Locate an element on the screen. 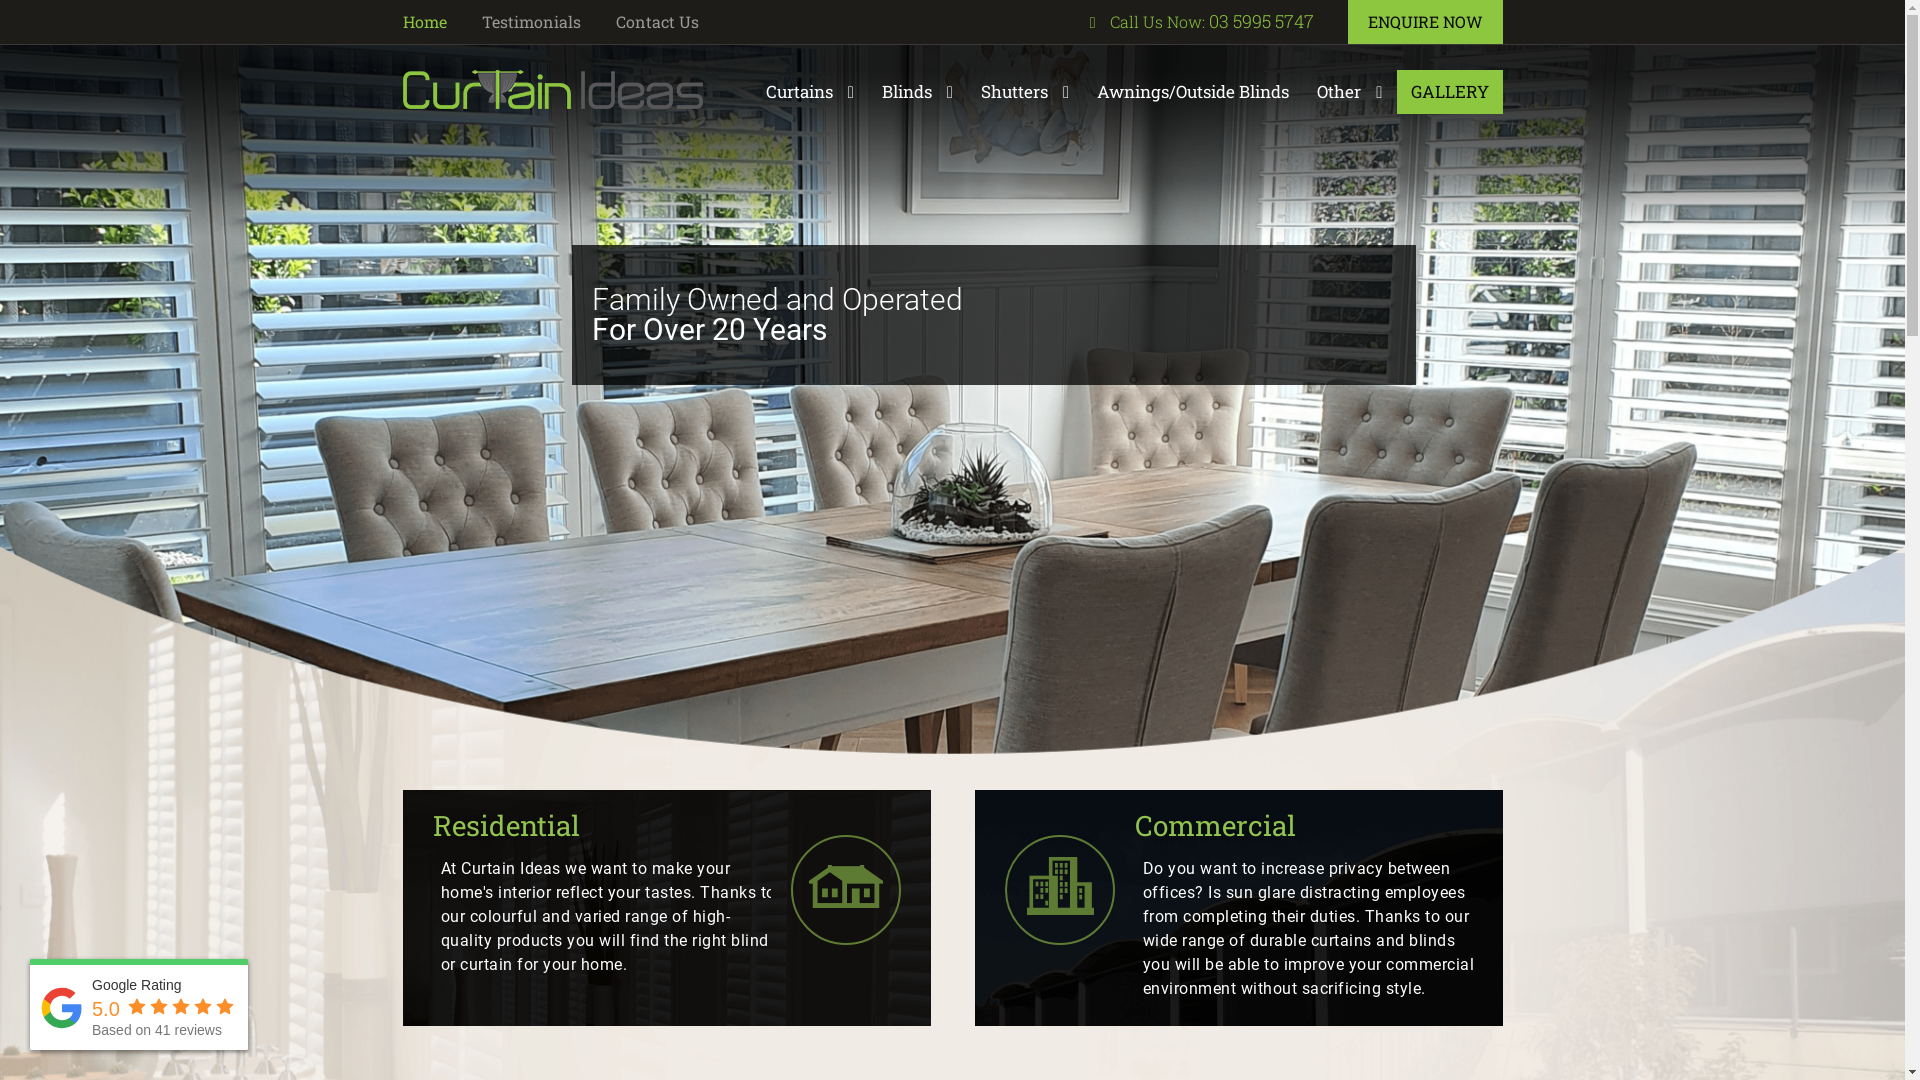 The height and width of the screenshot is (1080, 1920). Contact Us is located at coordinates (658, 22).